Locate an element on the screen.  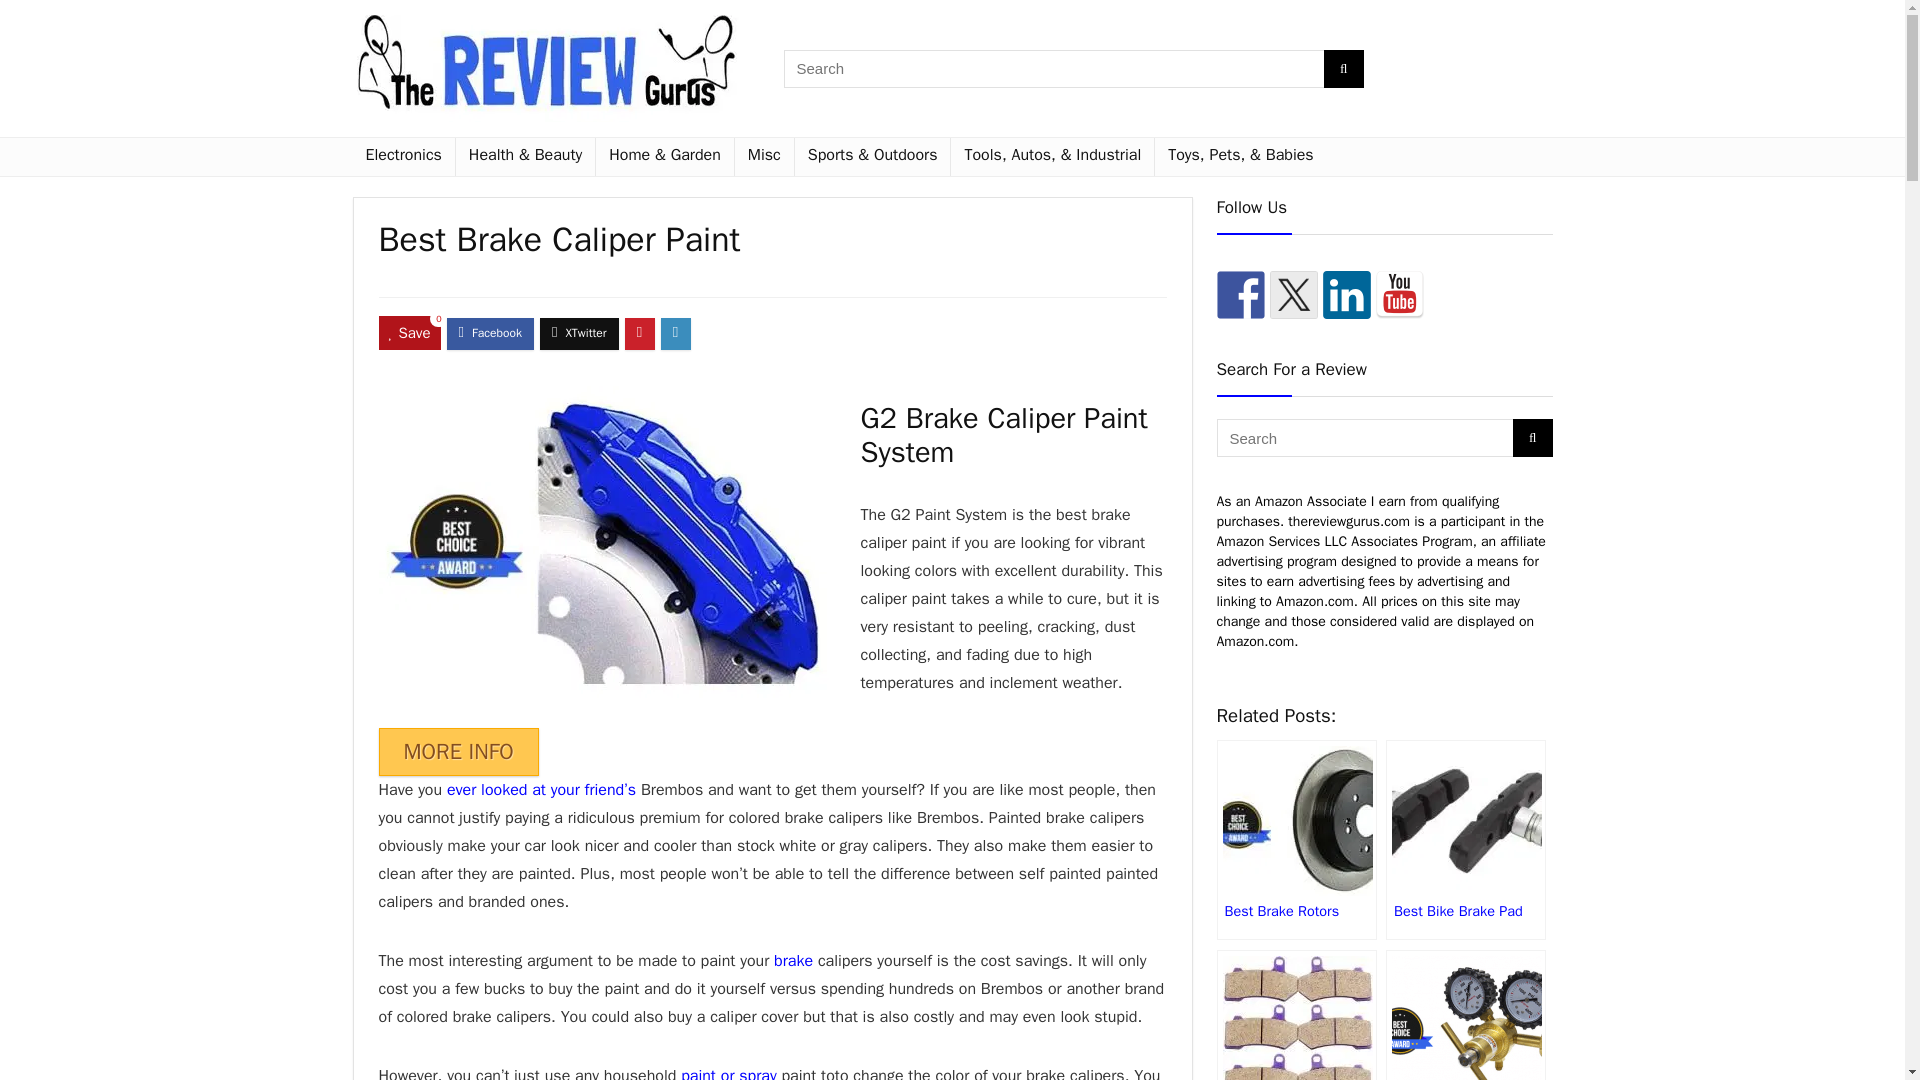
Electronics is located at coordinates (402, 157).